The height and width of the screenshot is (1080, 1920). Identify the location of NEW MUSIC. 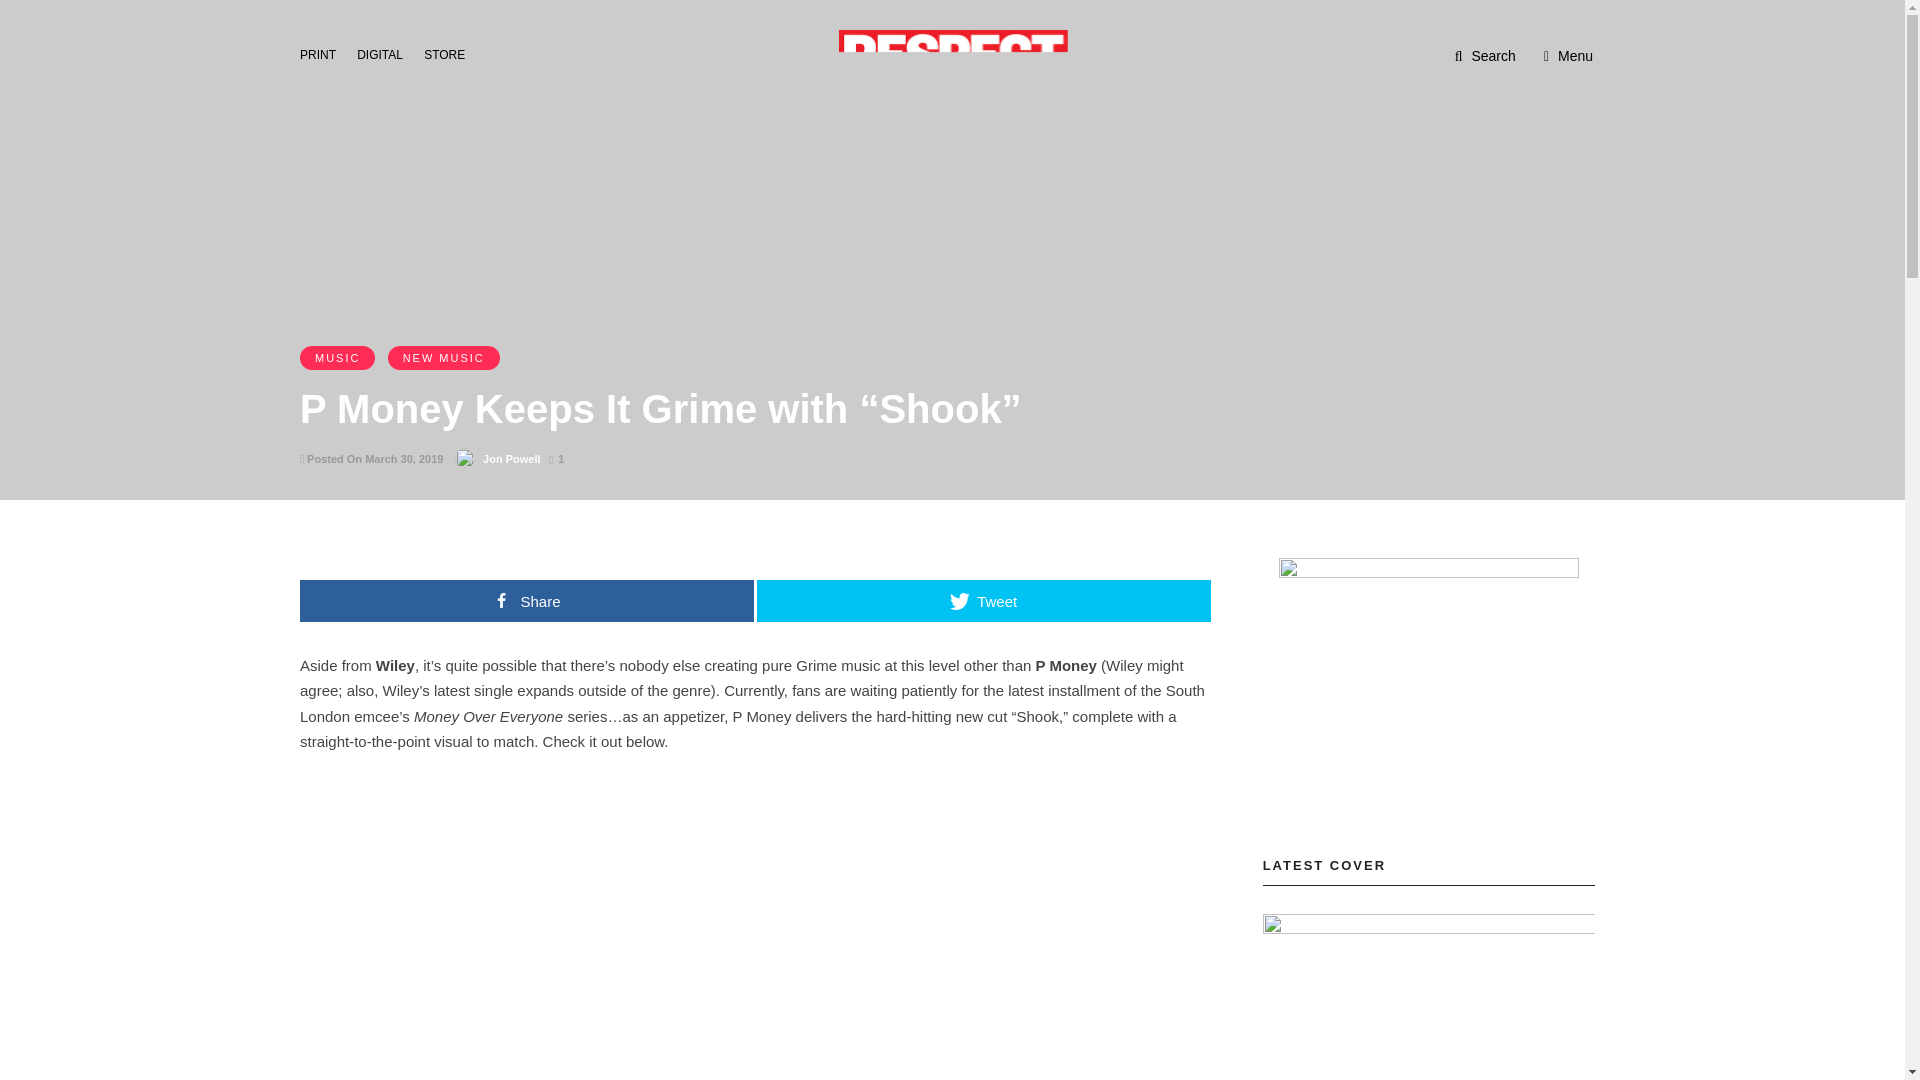
(443, 358).